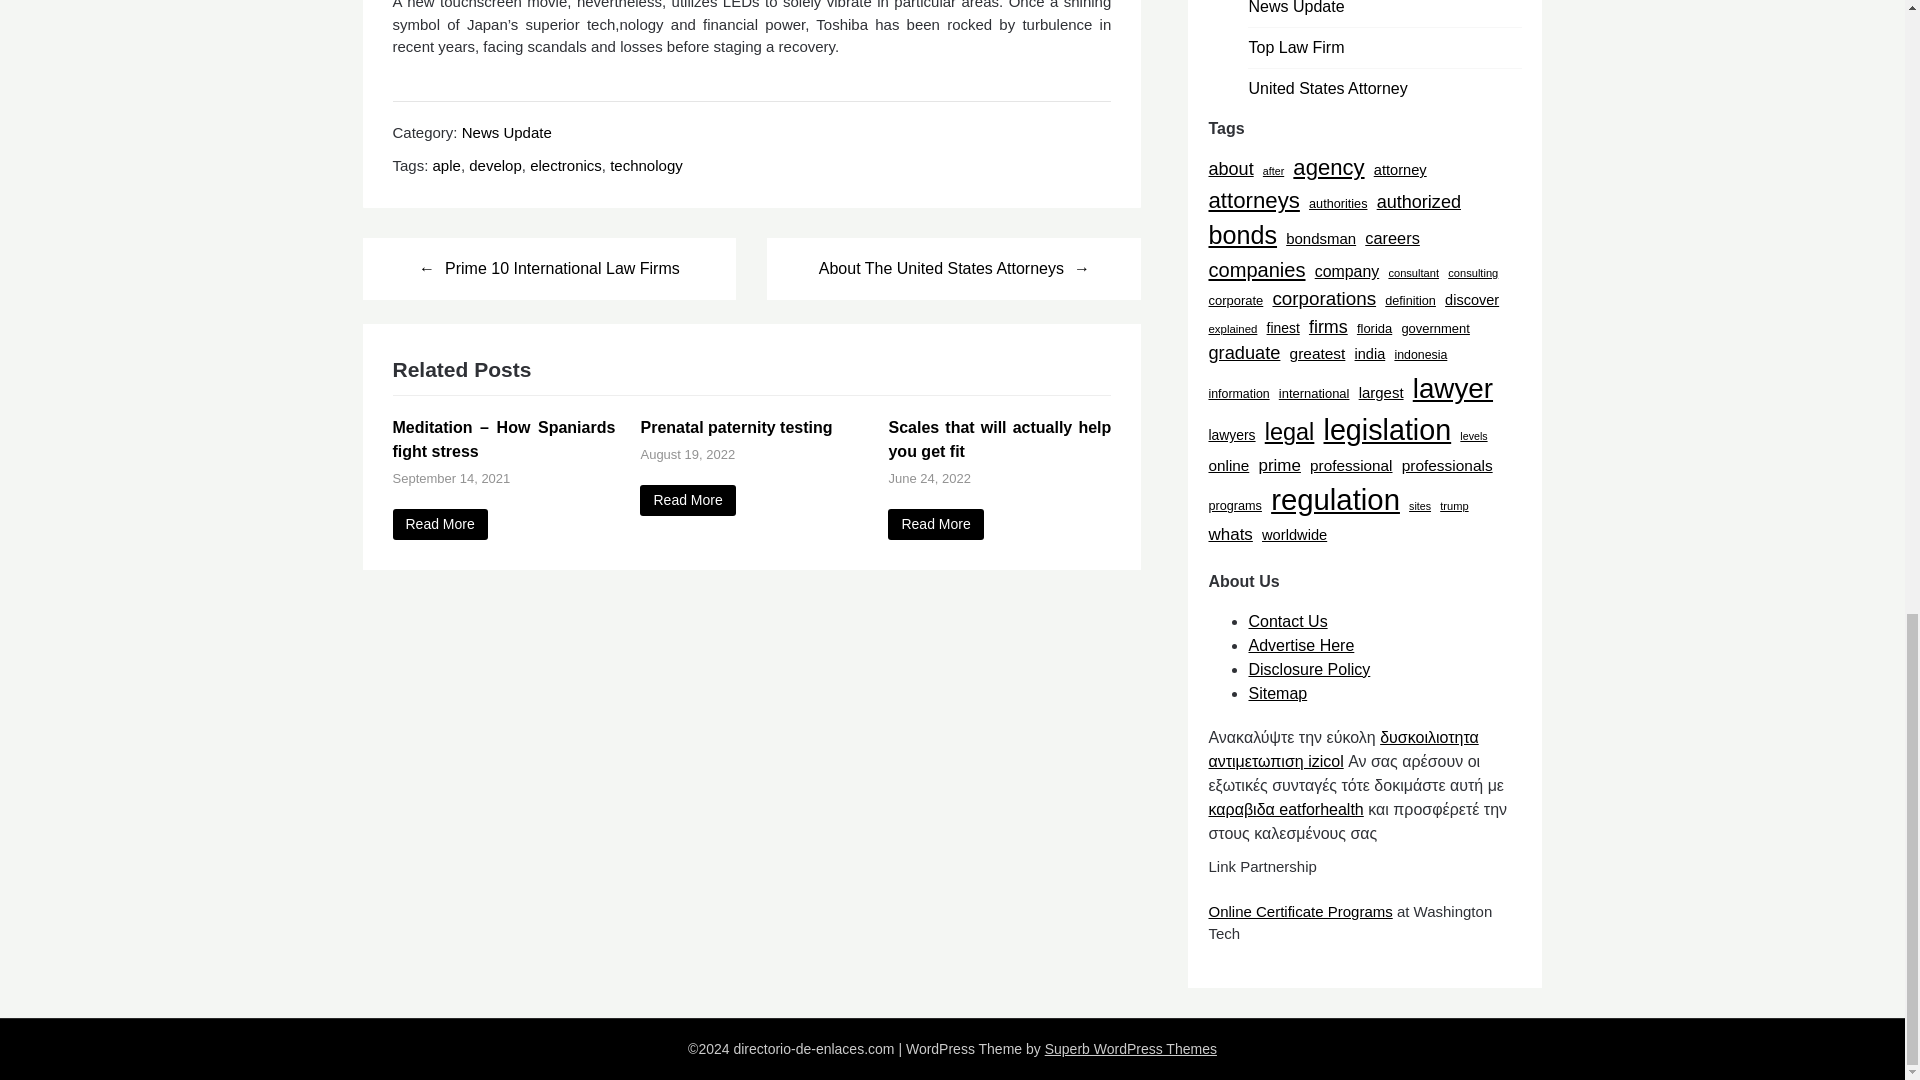 The image size is (1920, 1080). Describe the element at coordinates (687, 500) in the screenshot. I see `Prenatal paternity testing` at that location.